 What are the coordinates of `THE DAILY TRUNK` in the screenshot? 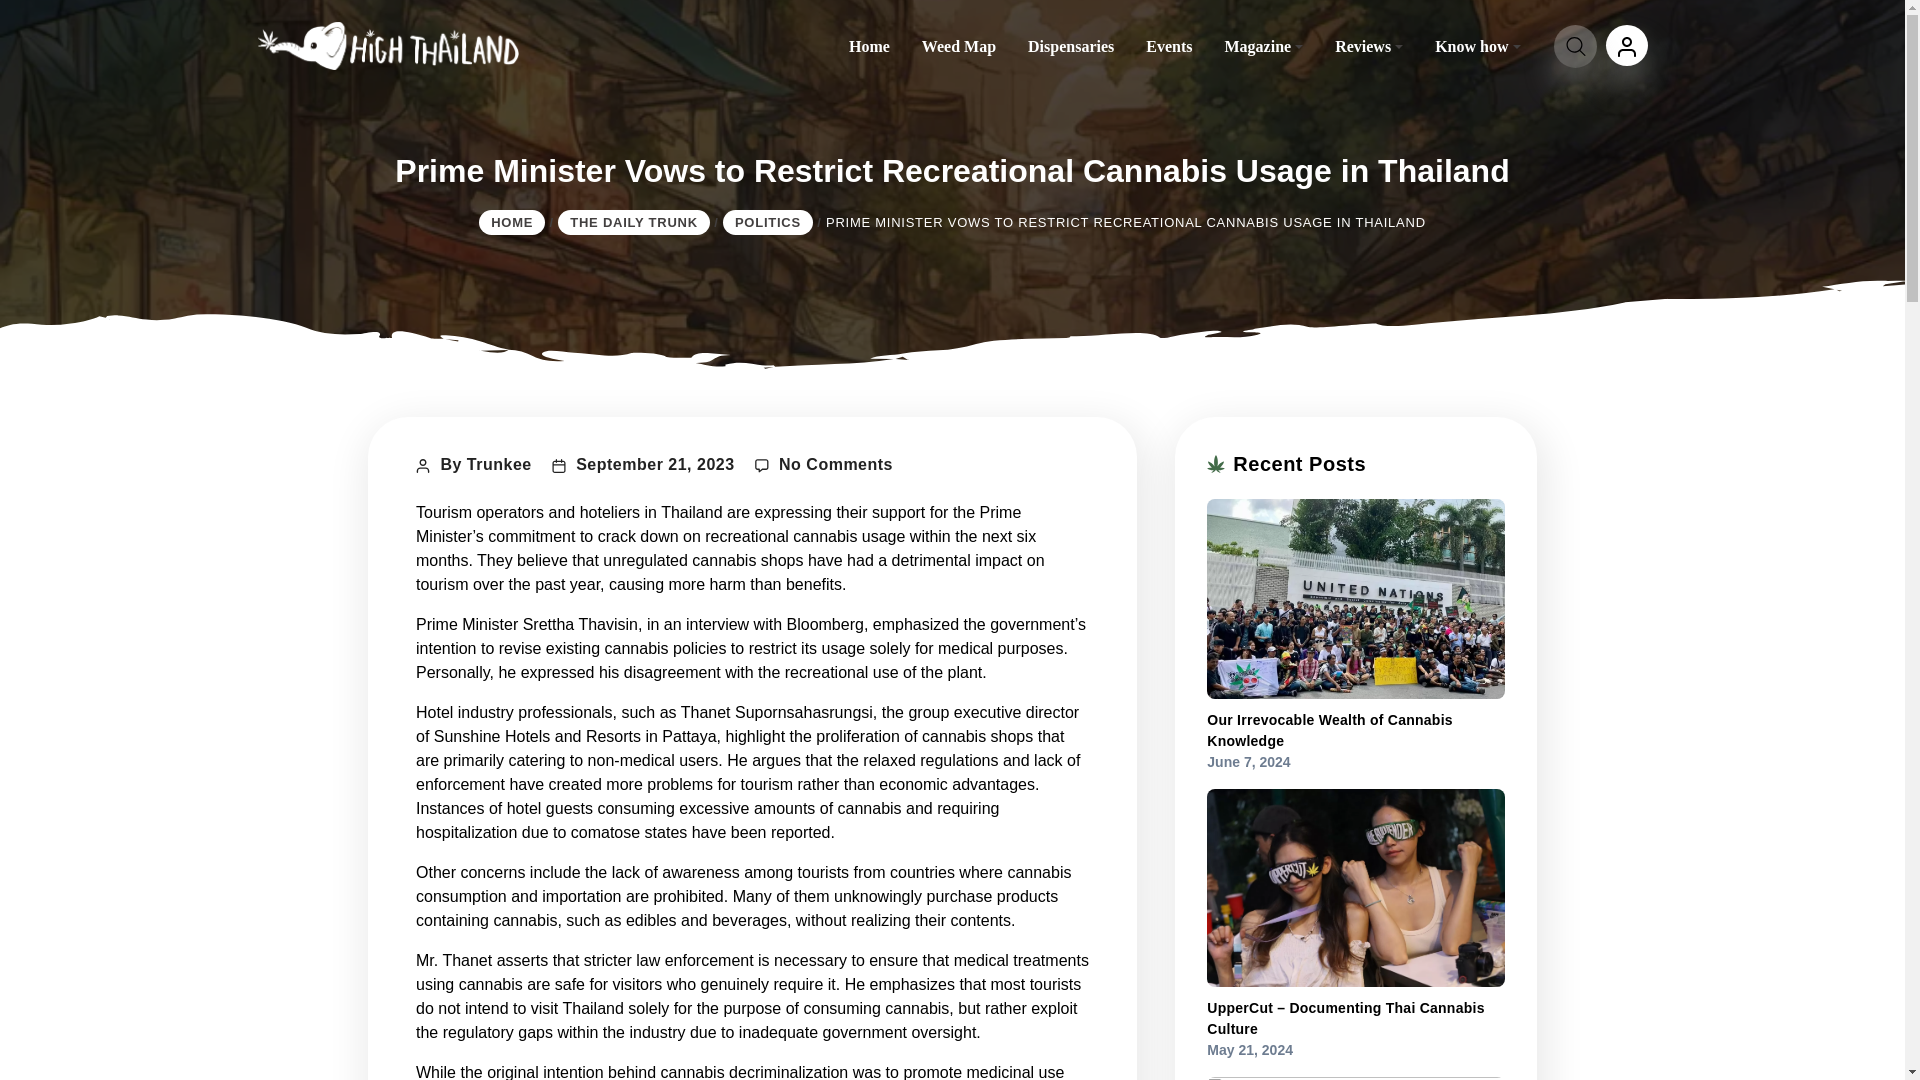 It's located at (634, 222).